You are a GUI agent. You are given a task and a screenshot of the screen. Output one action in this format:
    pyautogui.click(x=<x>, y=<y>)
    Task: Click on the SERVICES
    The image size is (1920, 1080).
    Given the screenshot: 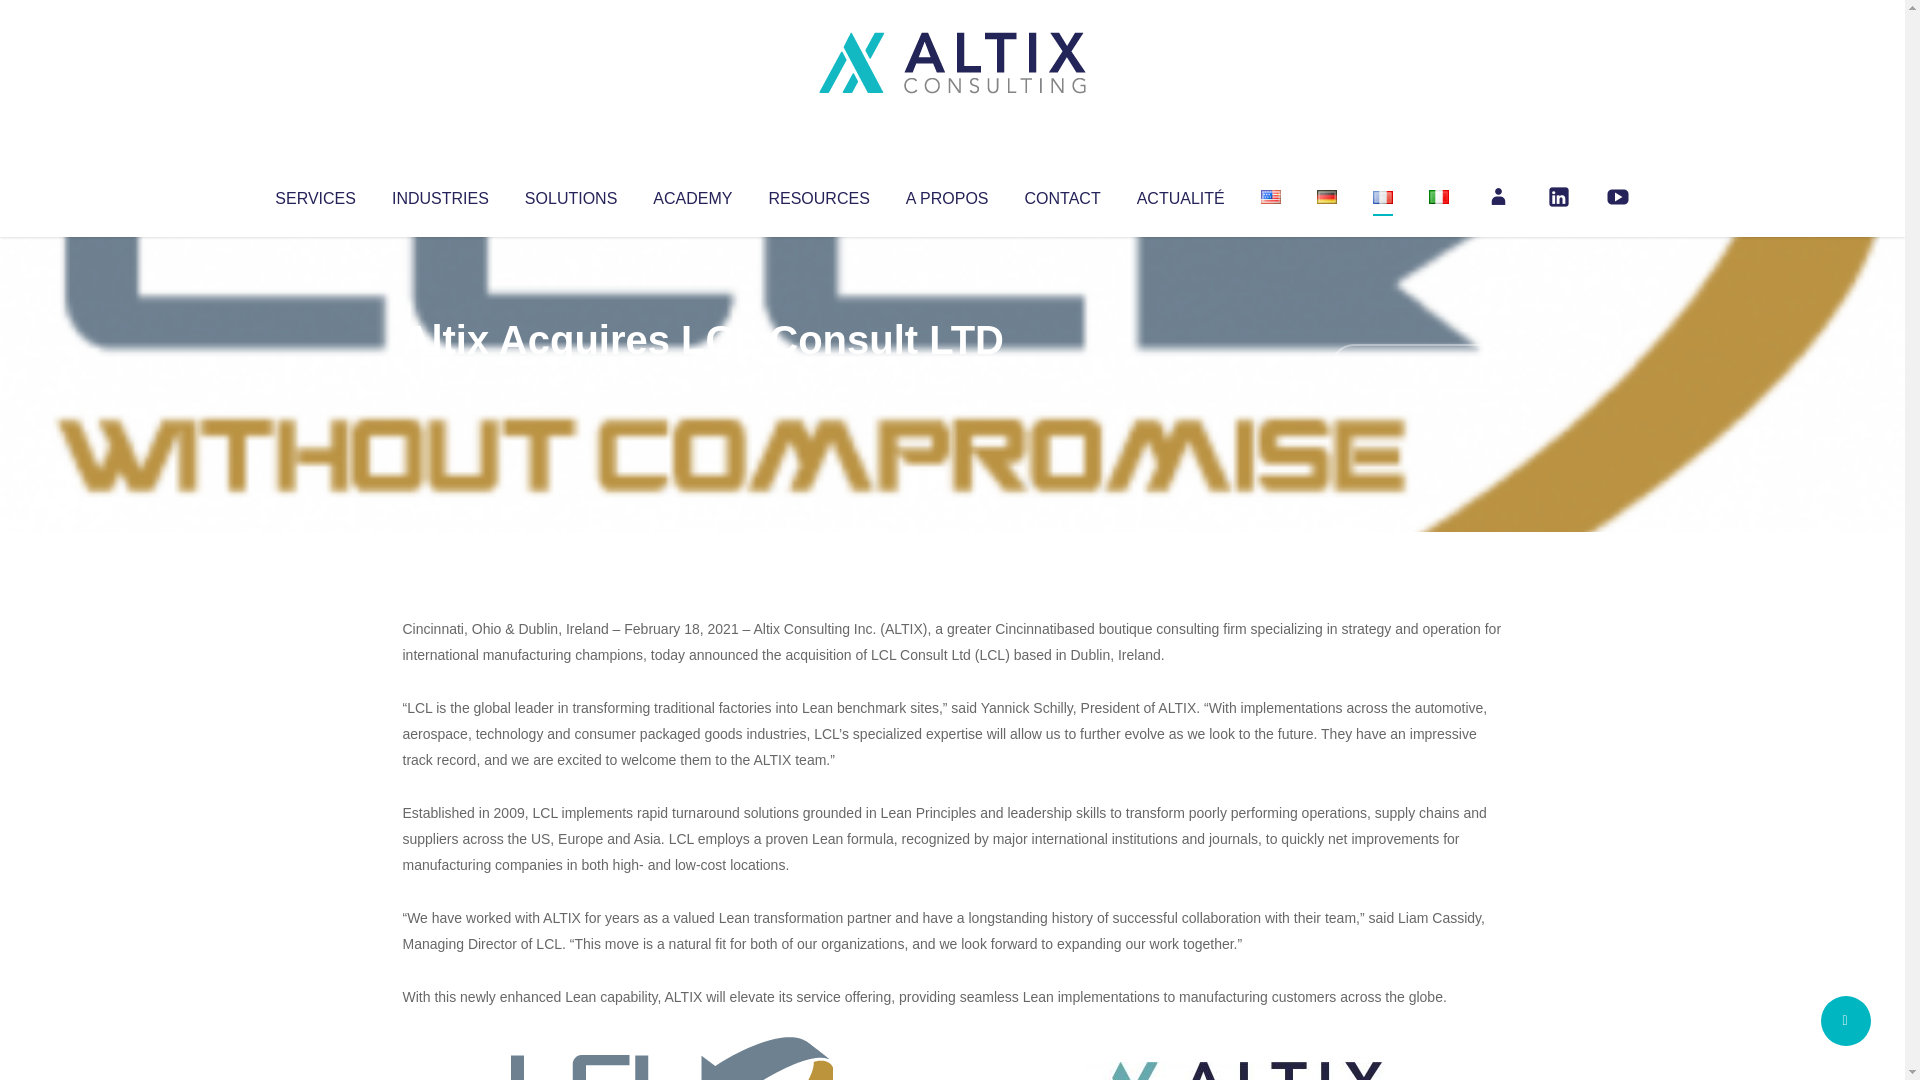 What is the action you would take?
    pyautogui.click(x=314, y=194)
    